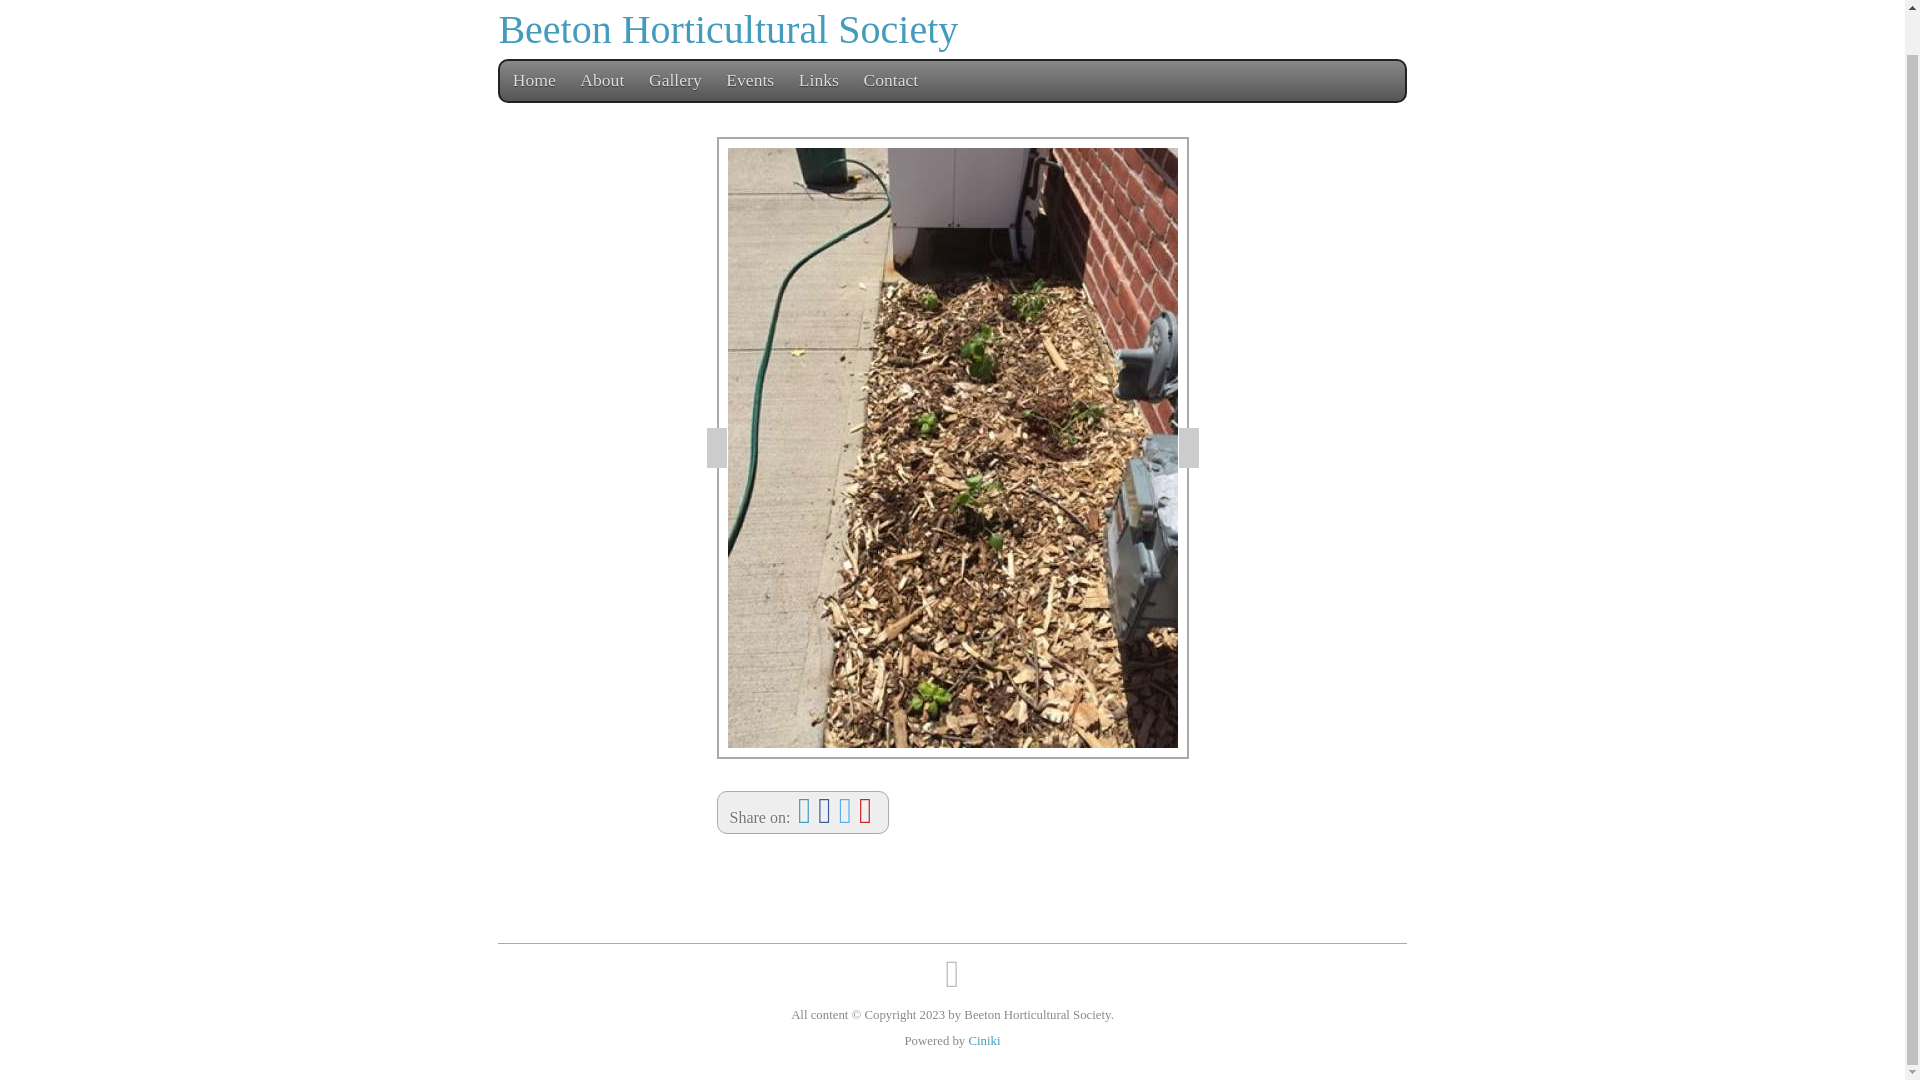  What do you see at coordinates (819, 123) in the screenshot?
I see `Links` at bounding box center [819, 123].